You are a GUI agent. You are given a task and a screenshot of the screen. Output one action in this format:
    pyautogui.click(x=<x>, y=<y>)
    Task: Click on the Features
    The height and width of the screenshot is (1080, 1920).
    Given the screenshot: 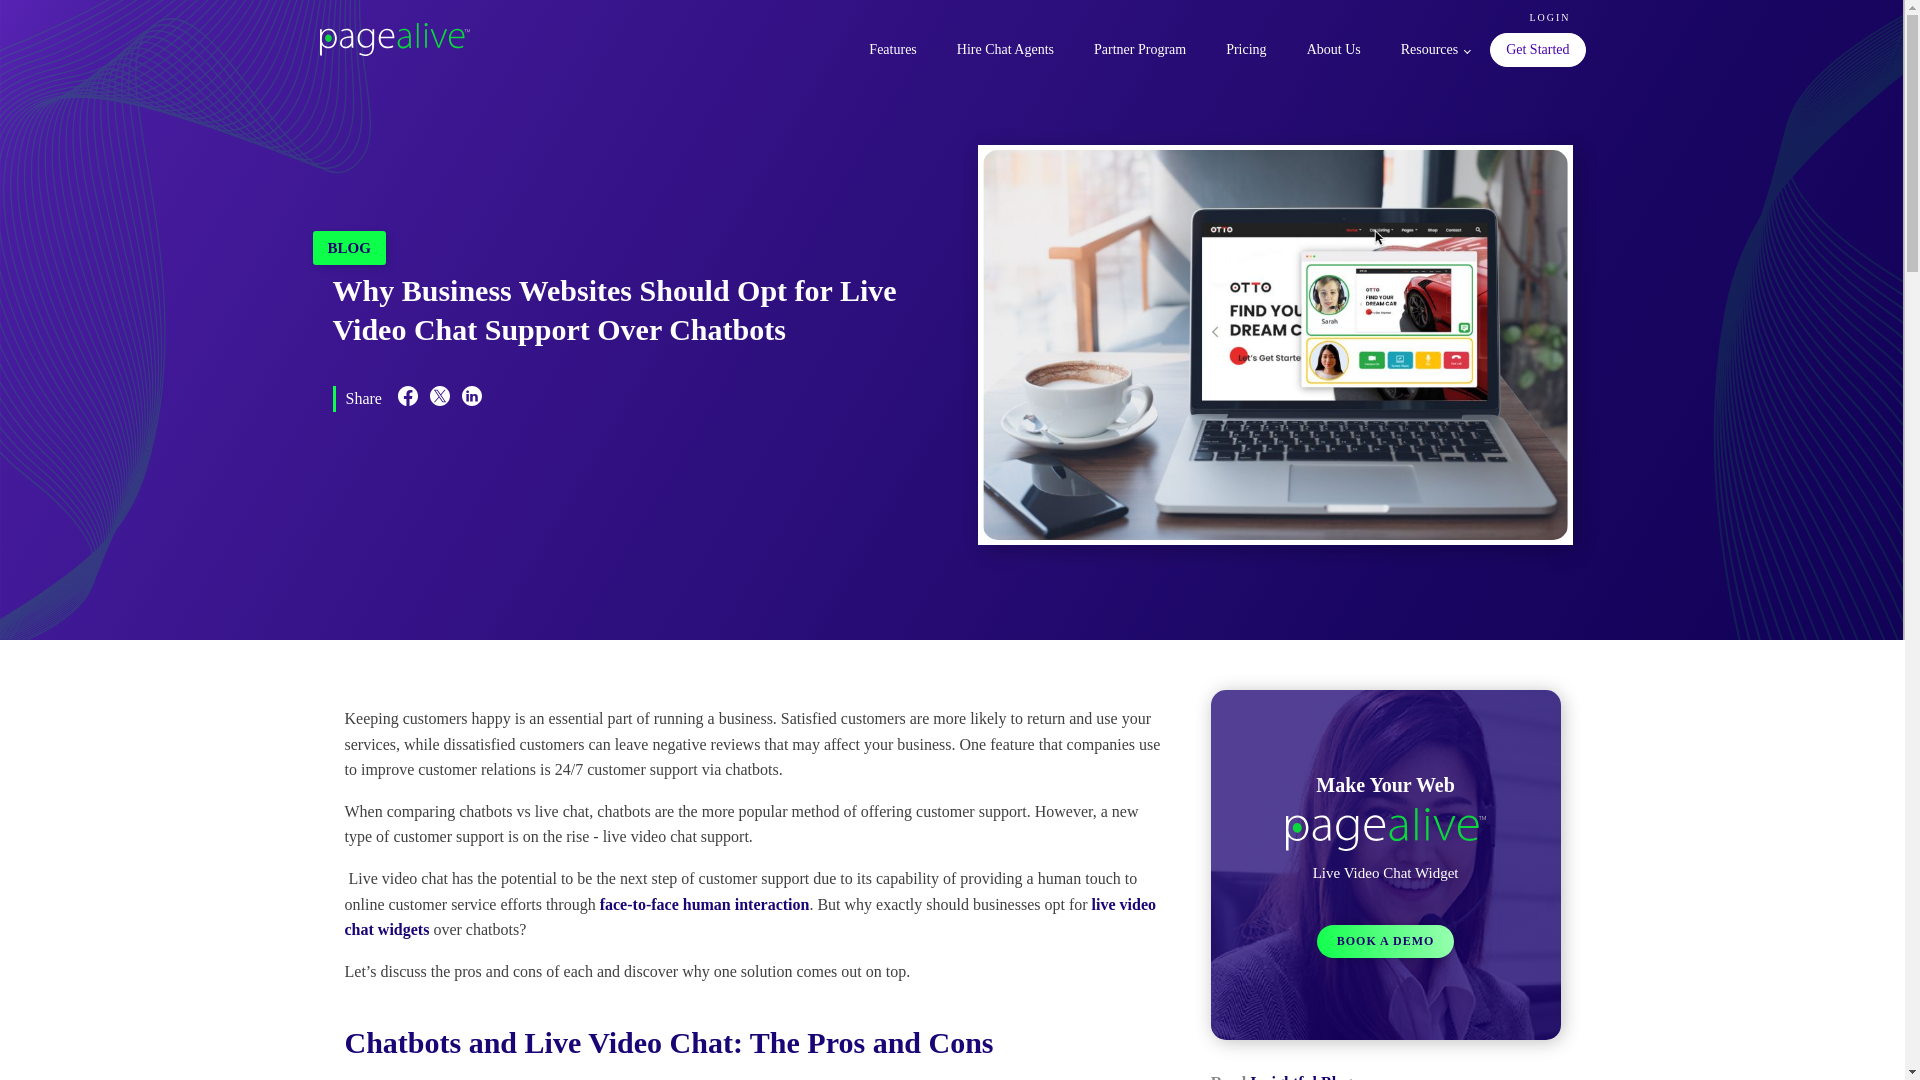 What is the action you would take?
    pyautogui.click(x=892, y=50)
    